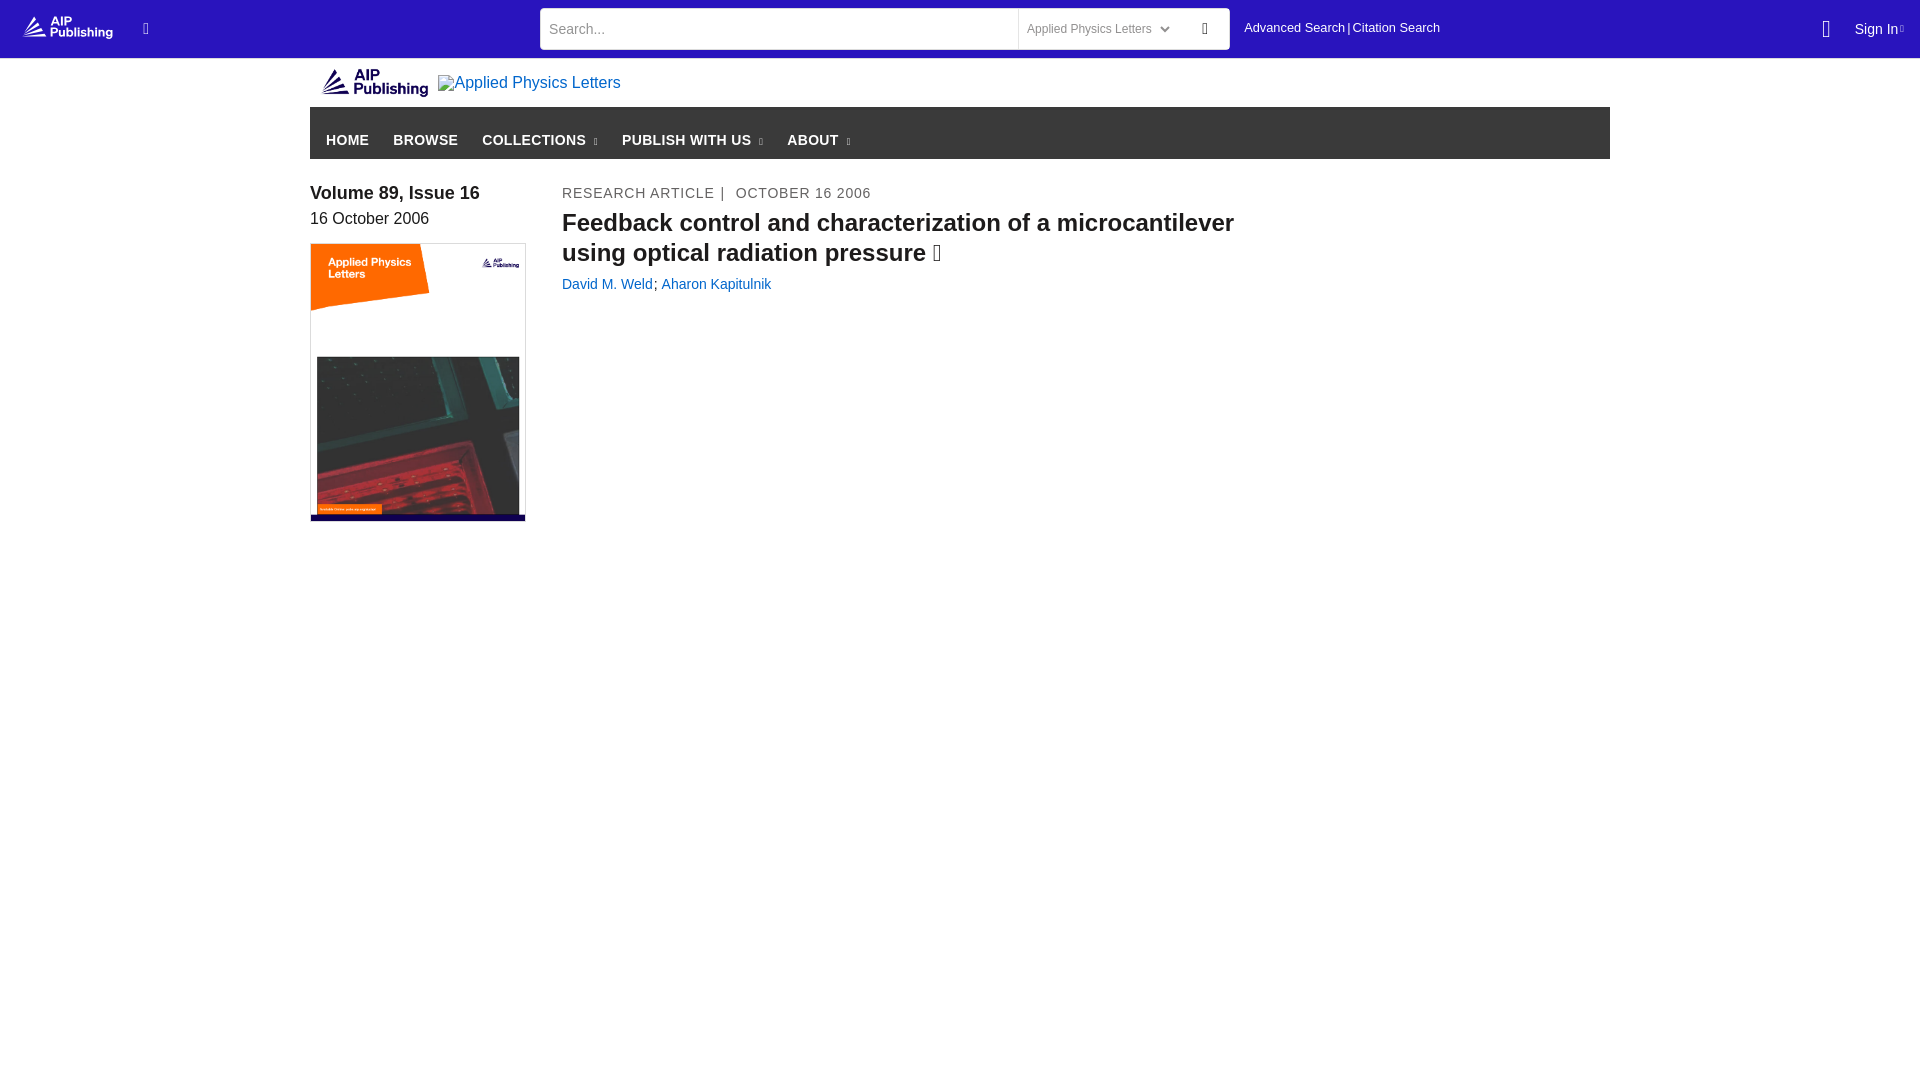 This screenshot has width=1920, height=1080. Describe the element at coordinates (347, 139) in the screenshot. I see `HOME` at that location.